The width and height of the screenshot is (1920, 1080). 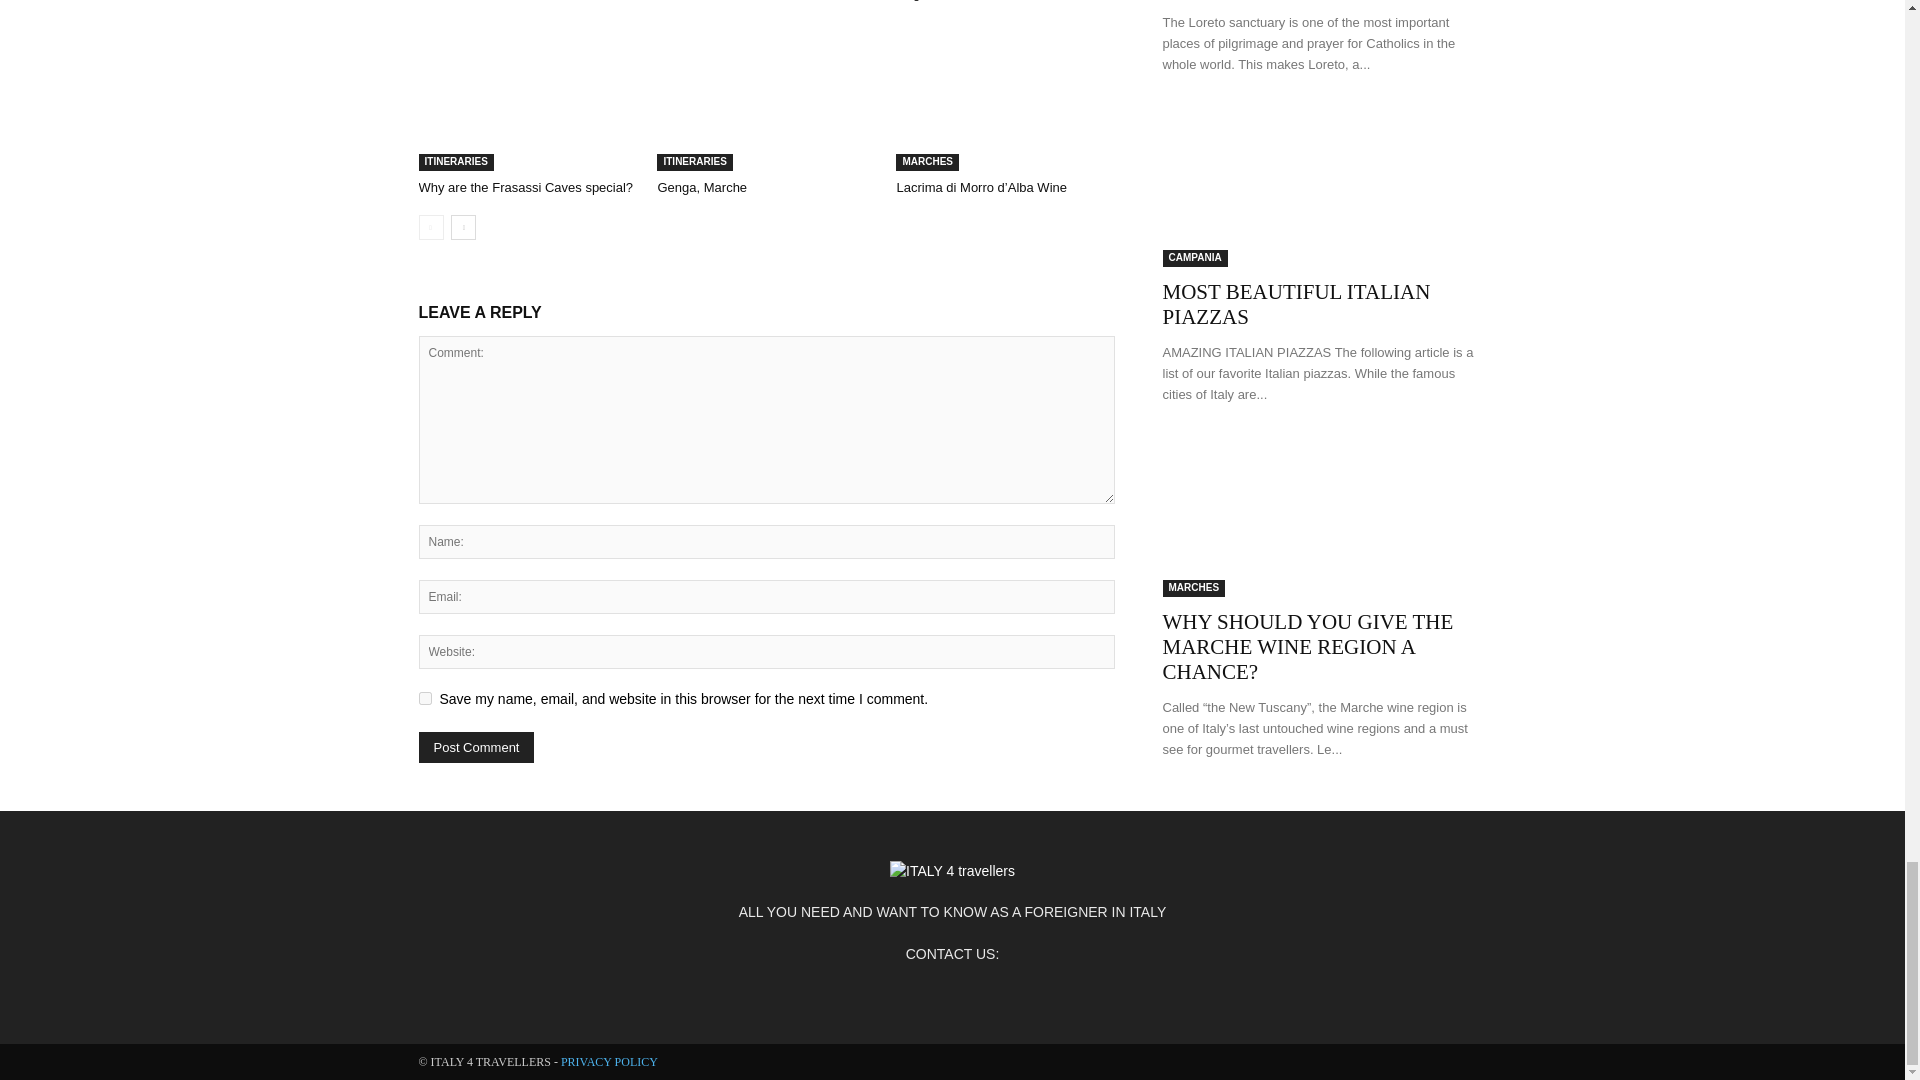 I want to click on yes, so click(x=424, y=698).